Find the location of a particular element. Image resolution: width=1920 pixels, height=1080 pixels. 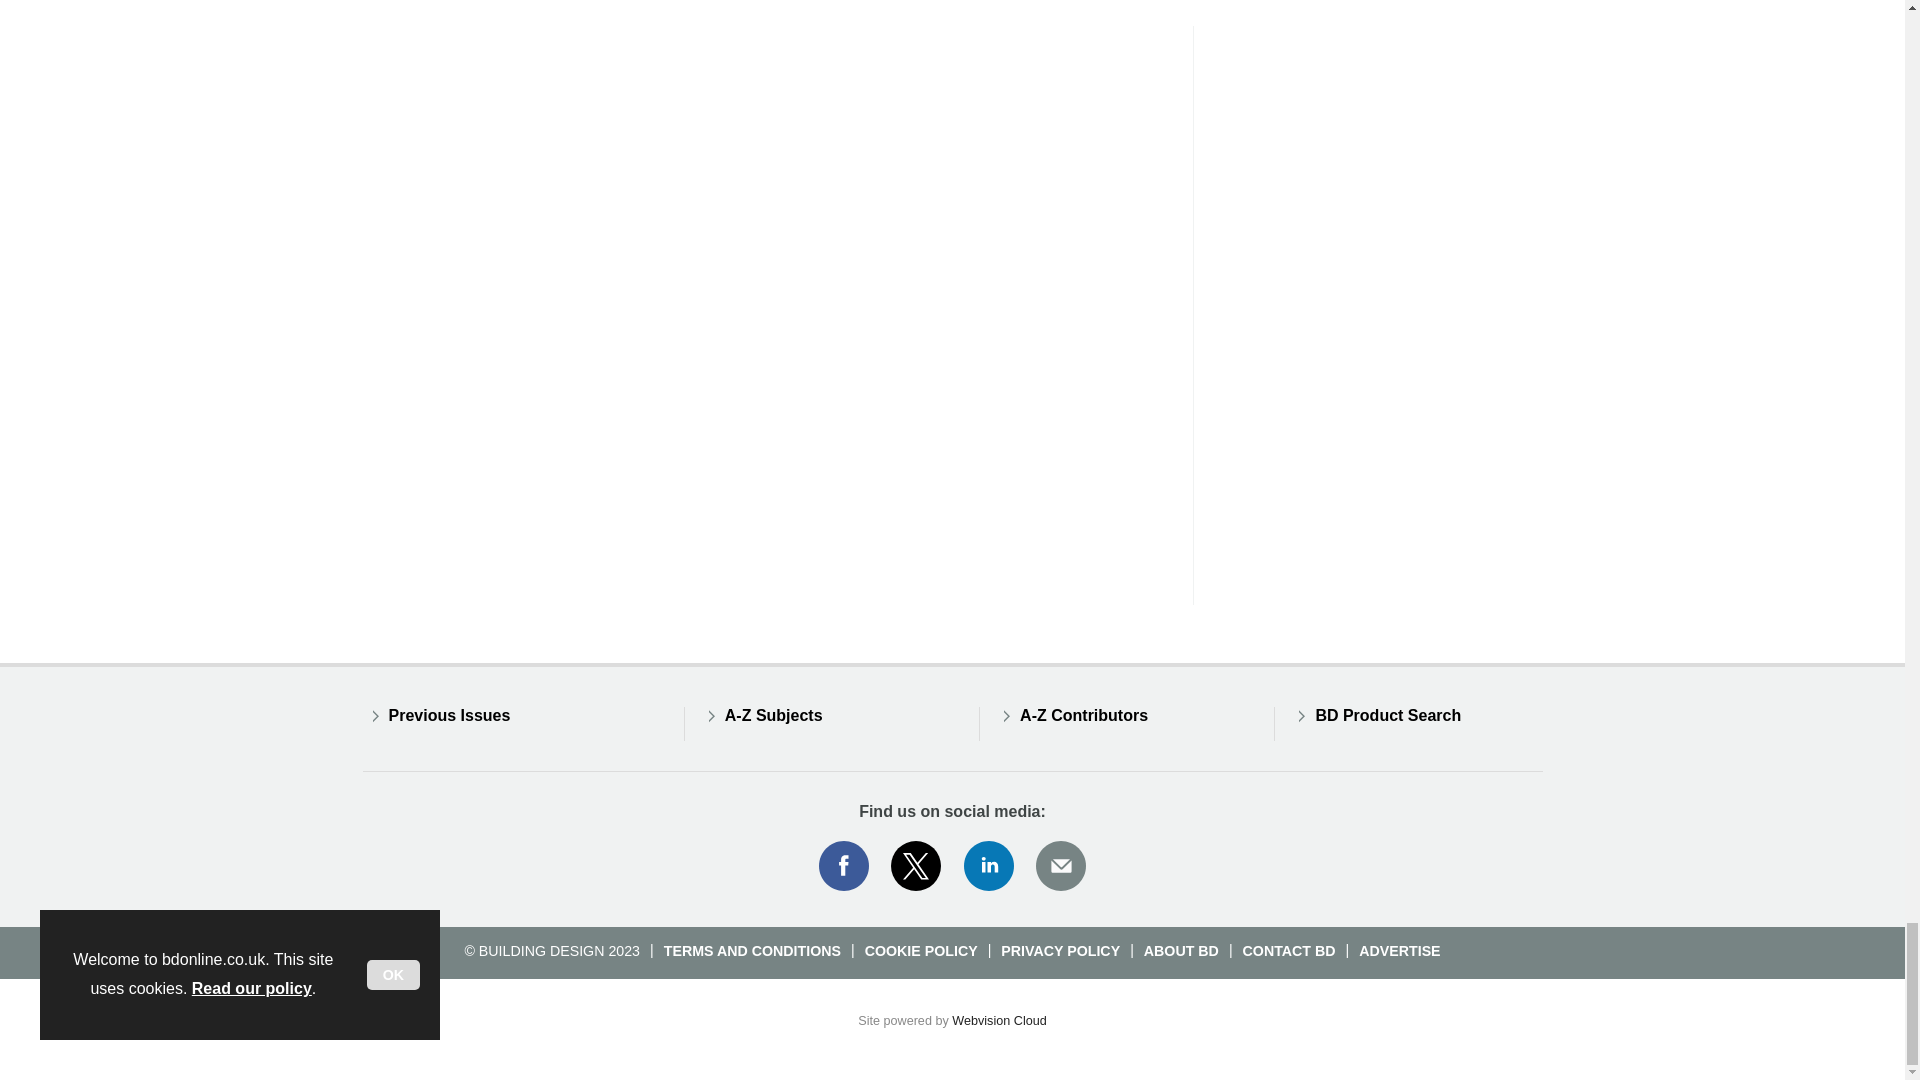

Email us is located at coordinates (1060, 866).